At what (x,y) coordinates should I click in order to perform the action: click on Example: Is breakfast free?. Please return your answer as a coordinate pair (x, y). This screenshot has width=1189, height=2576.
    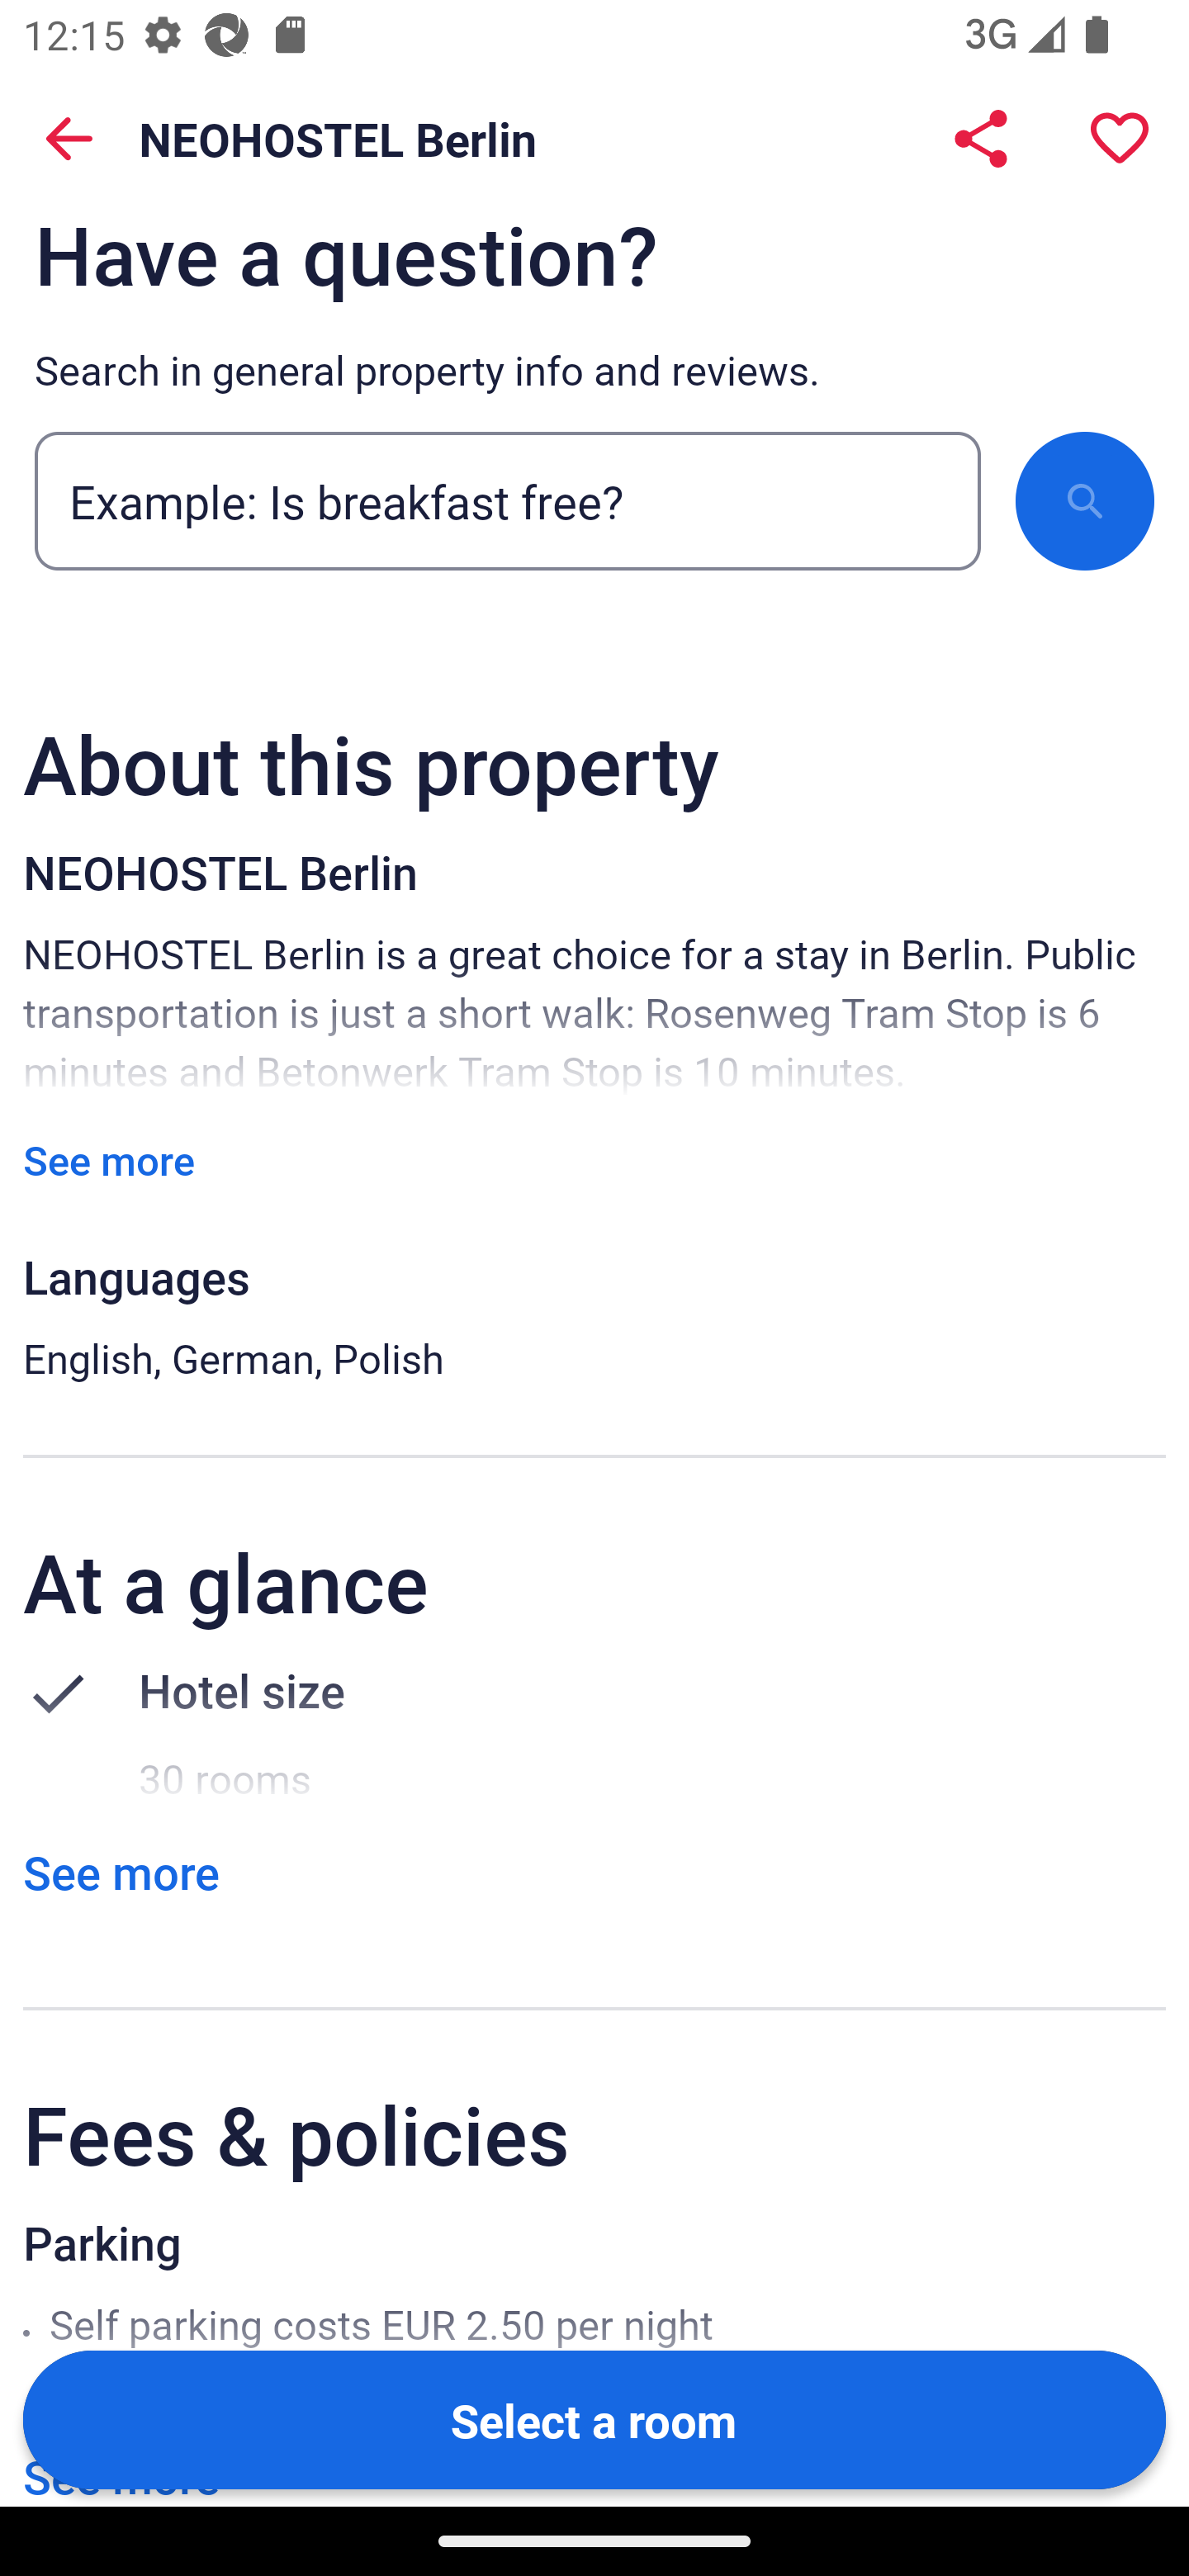
    Looking at the image, I should click on (507, 500).